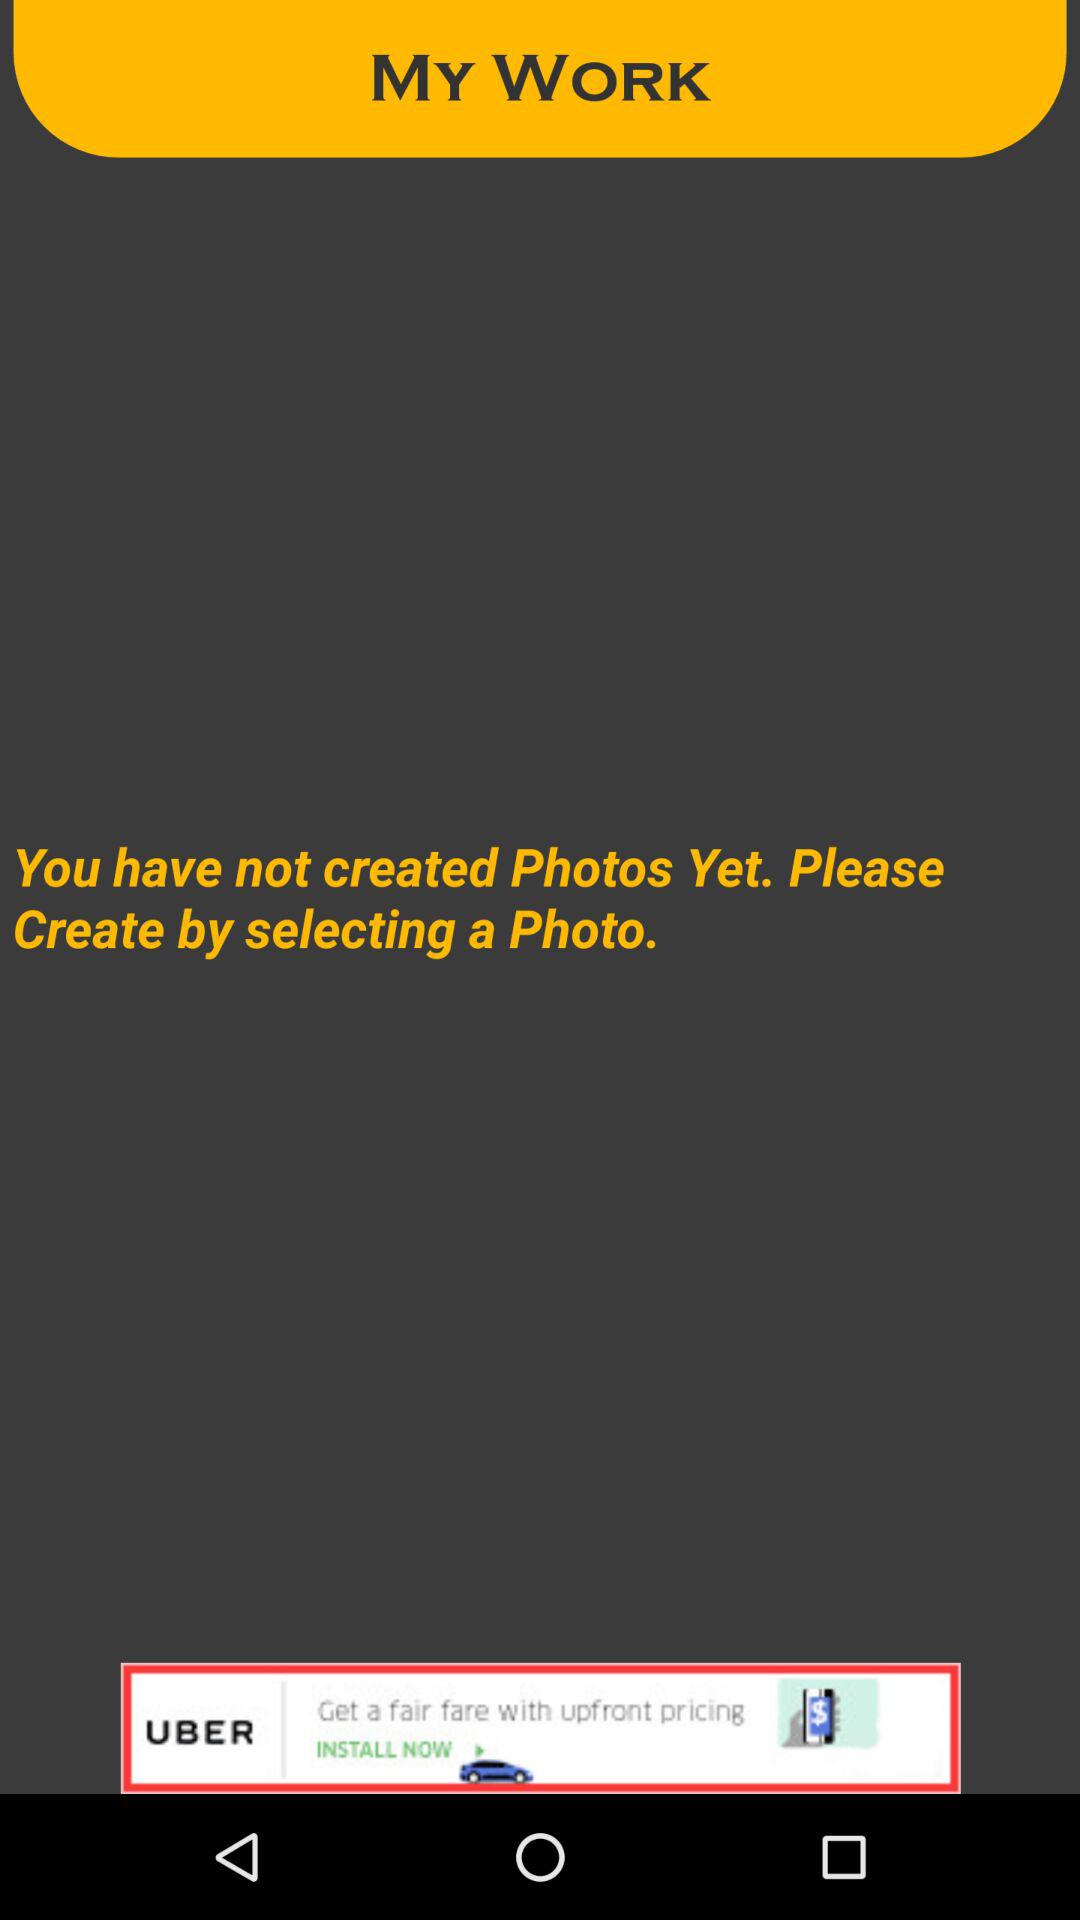 Image resolution: width=1080 pixels, height=1920 pixels. Describe the element at coordinates (540, 1728) in the screenshot. I see `currently displayed advertisement` at that location.